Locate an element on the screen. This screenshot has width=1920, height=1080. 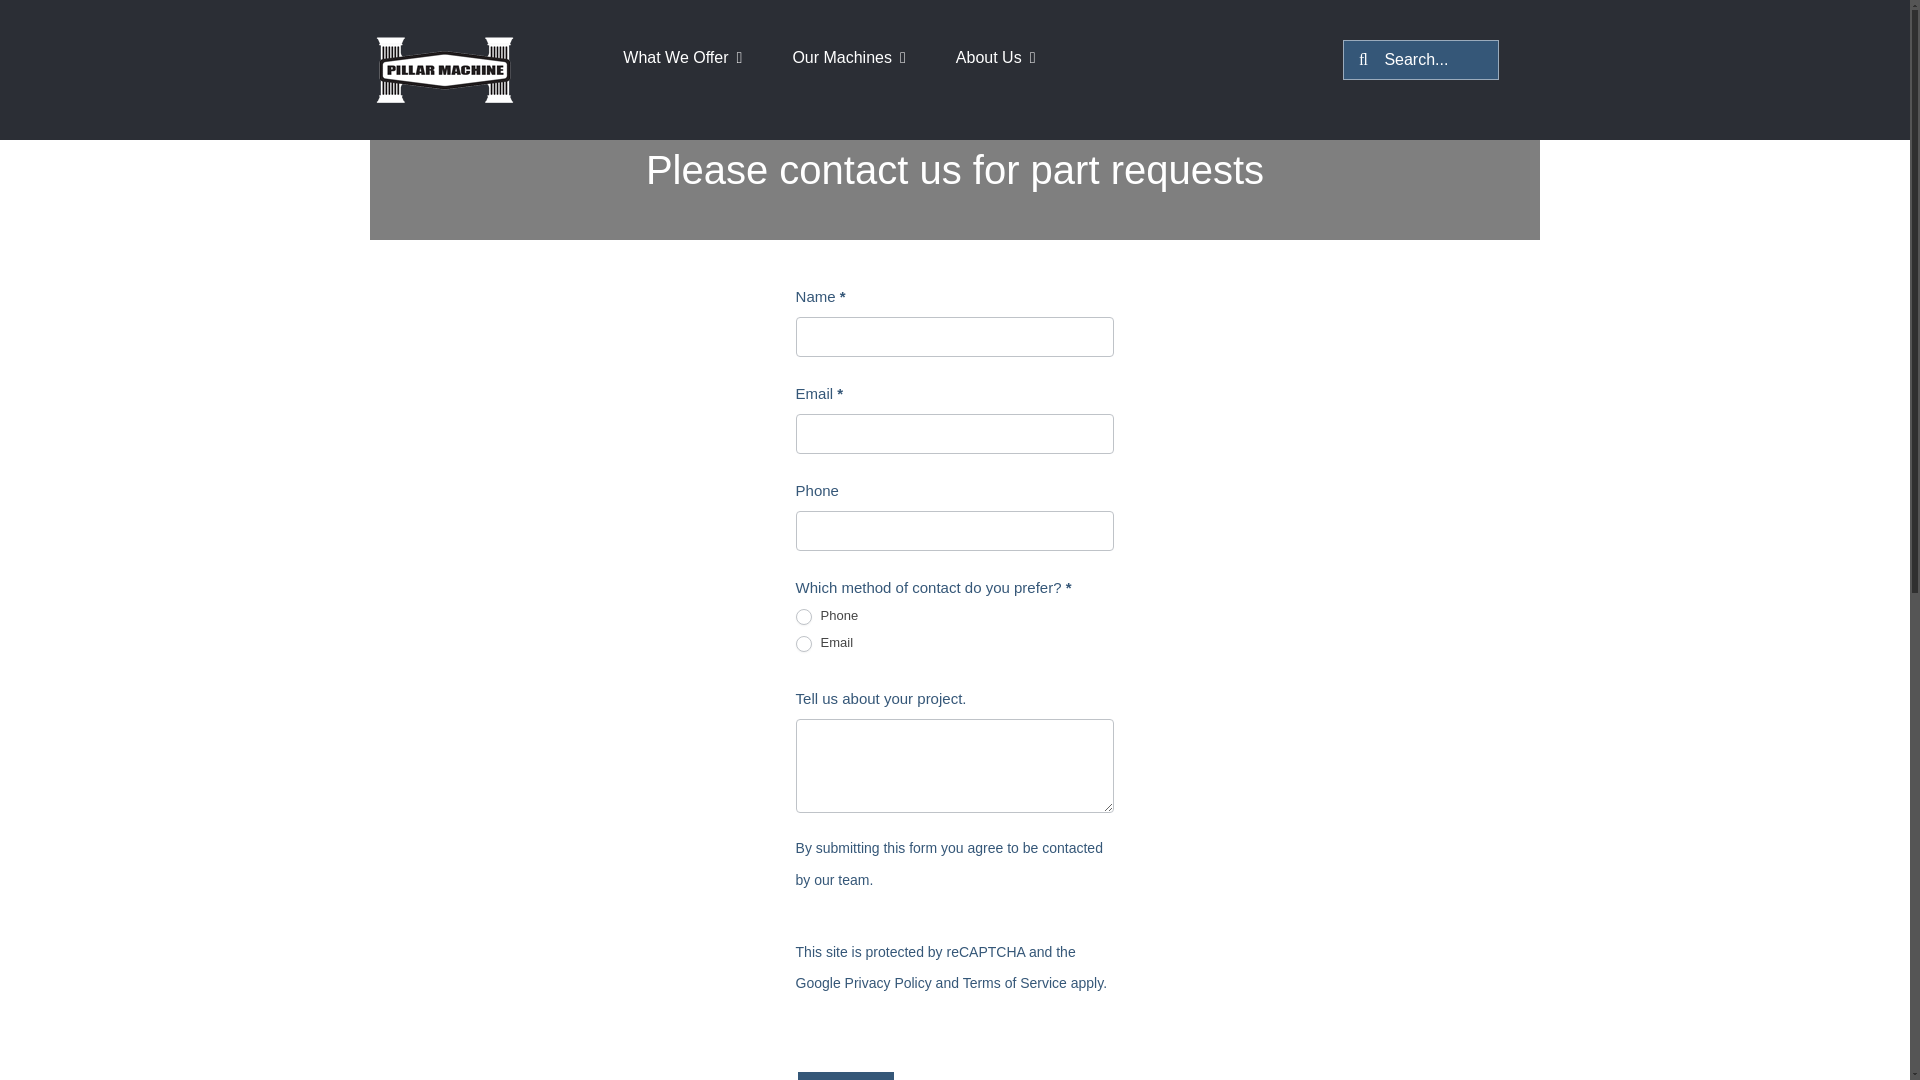
What We Offer is located at coordinates (696, 38).